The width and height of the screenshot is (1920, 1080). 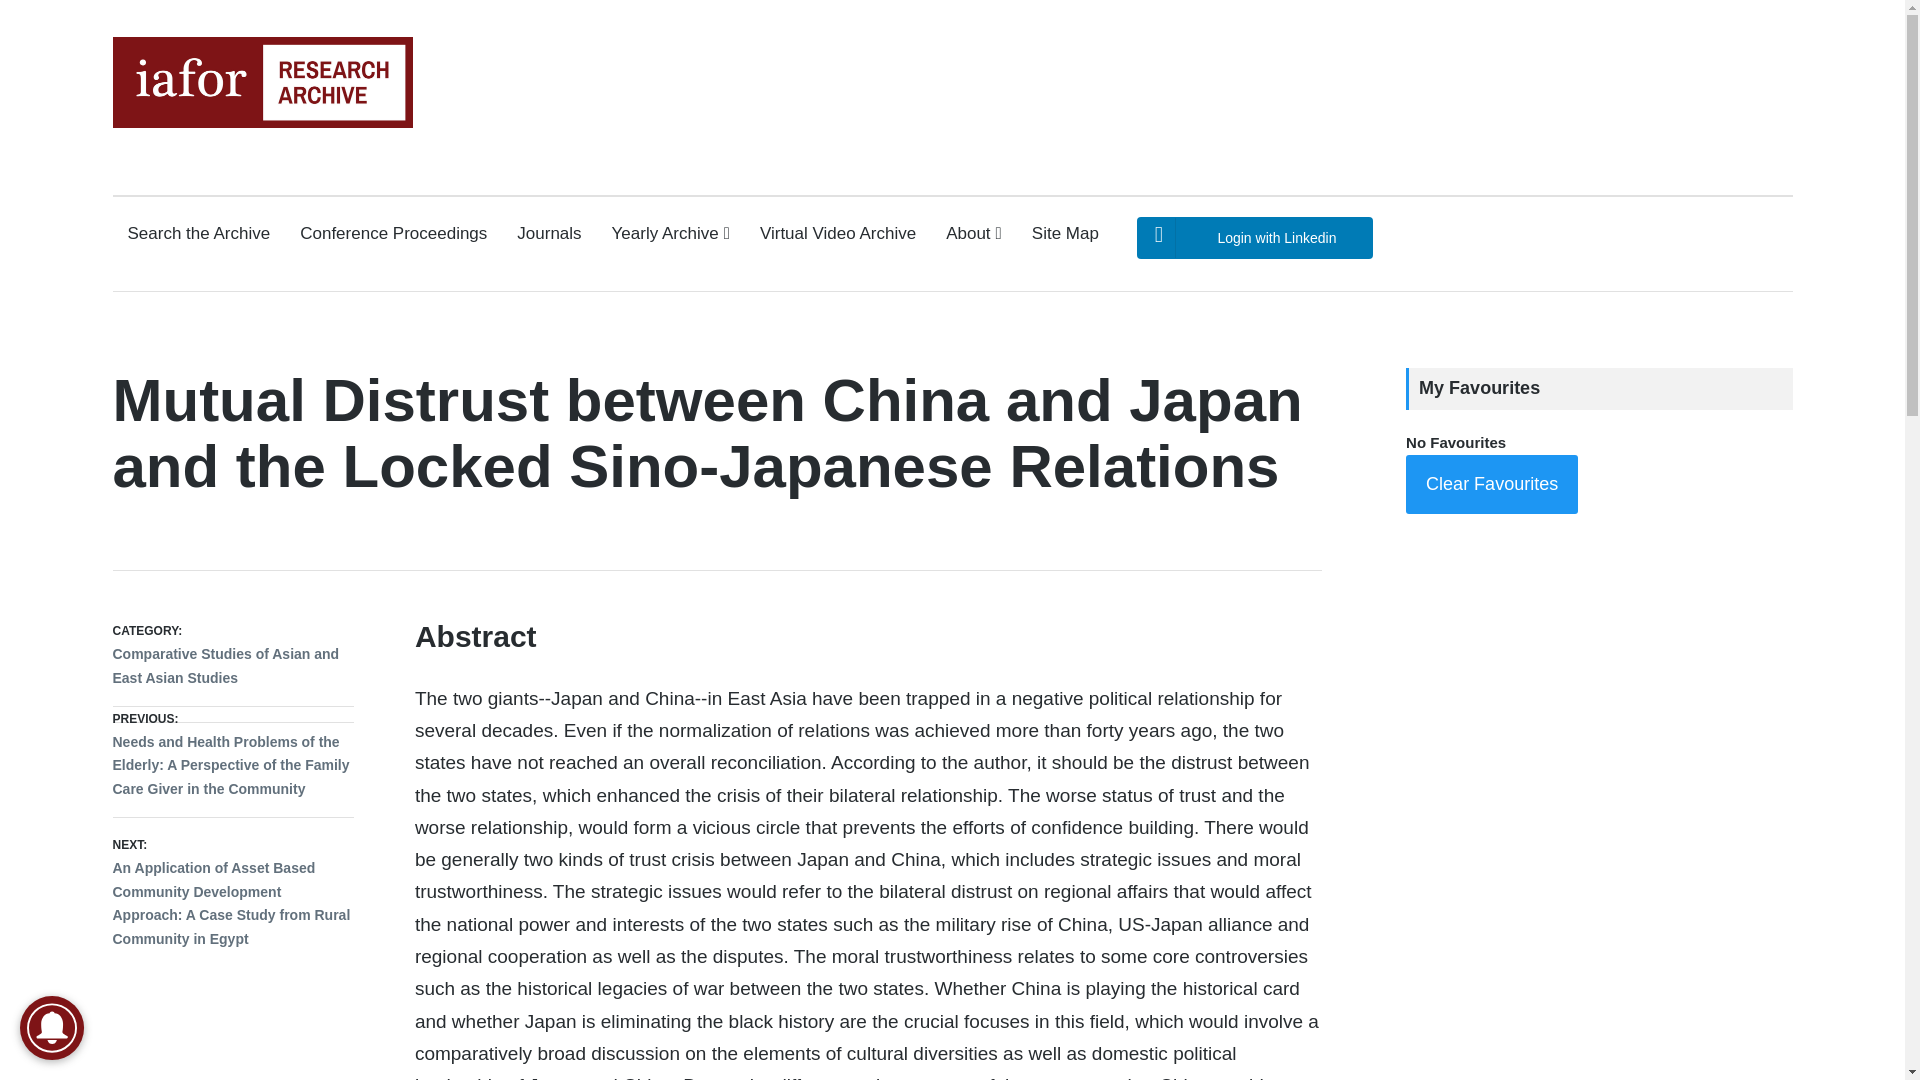 I want to click on Search the Archive, so click(x=199, y=234).